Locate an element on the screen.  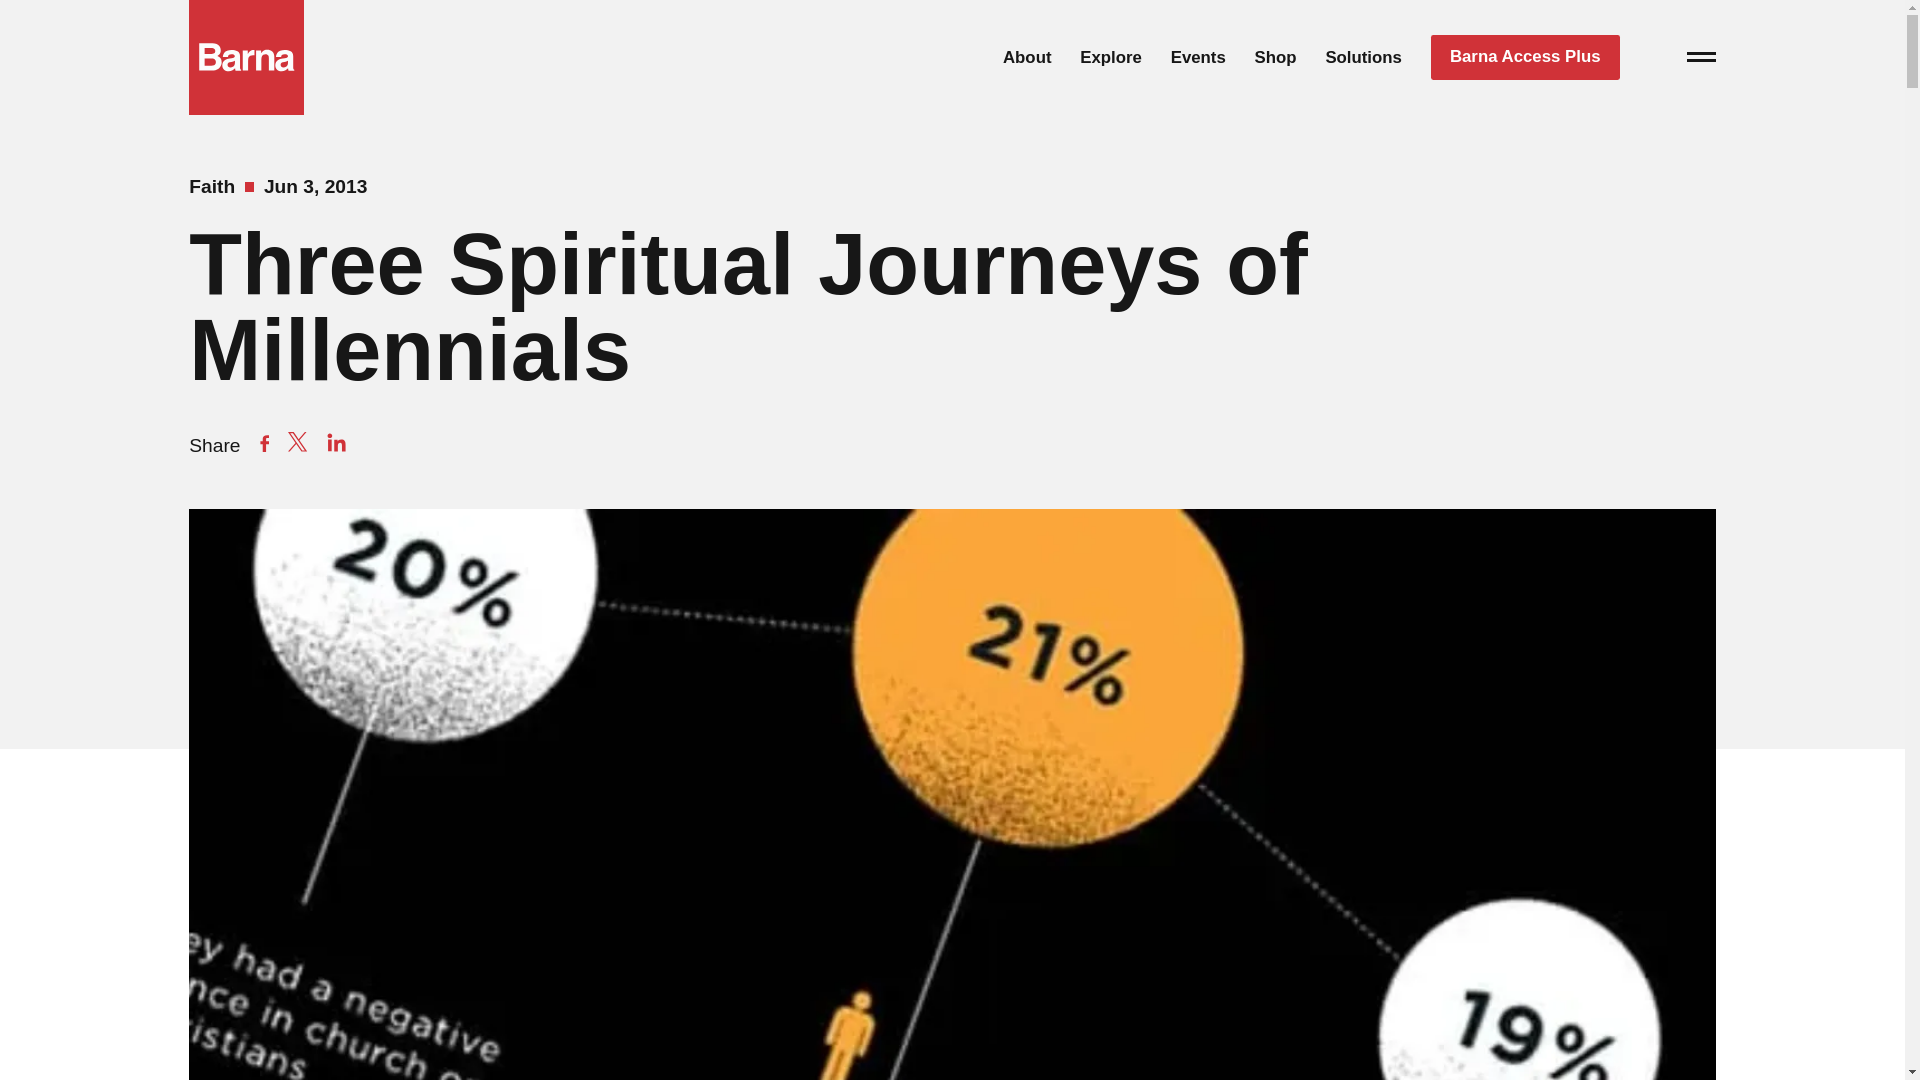
Share on LinkedIn is located at coordinates (336, 442).